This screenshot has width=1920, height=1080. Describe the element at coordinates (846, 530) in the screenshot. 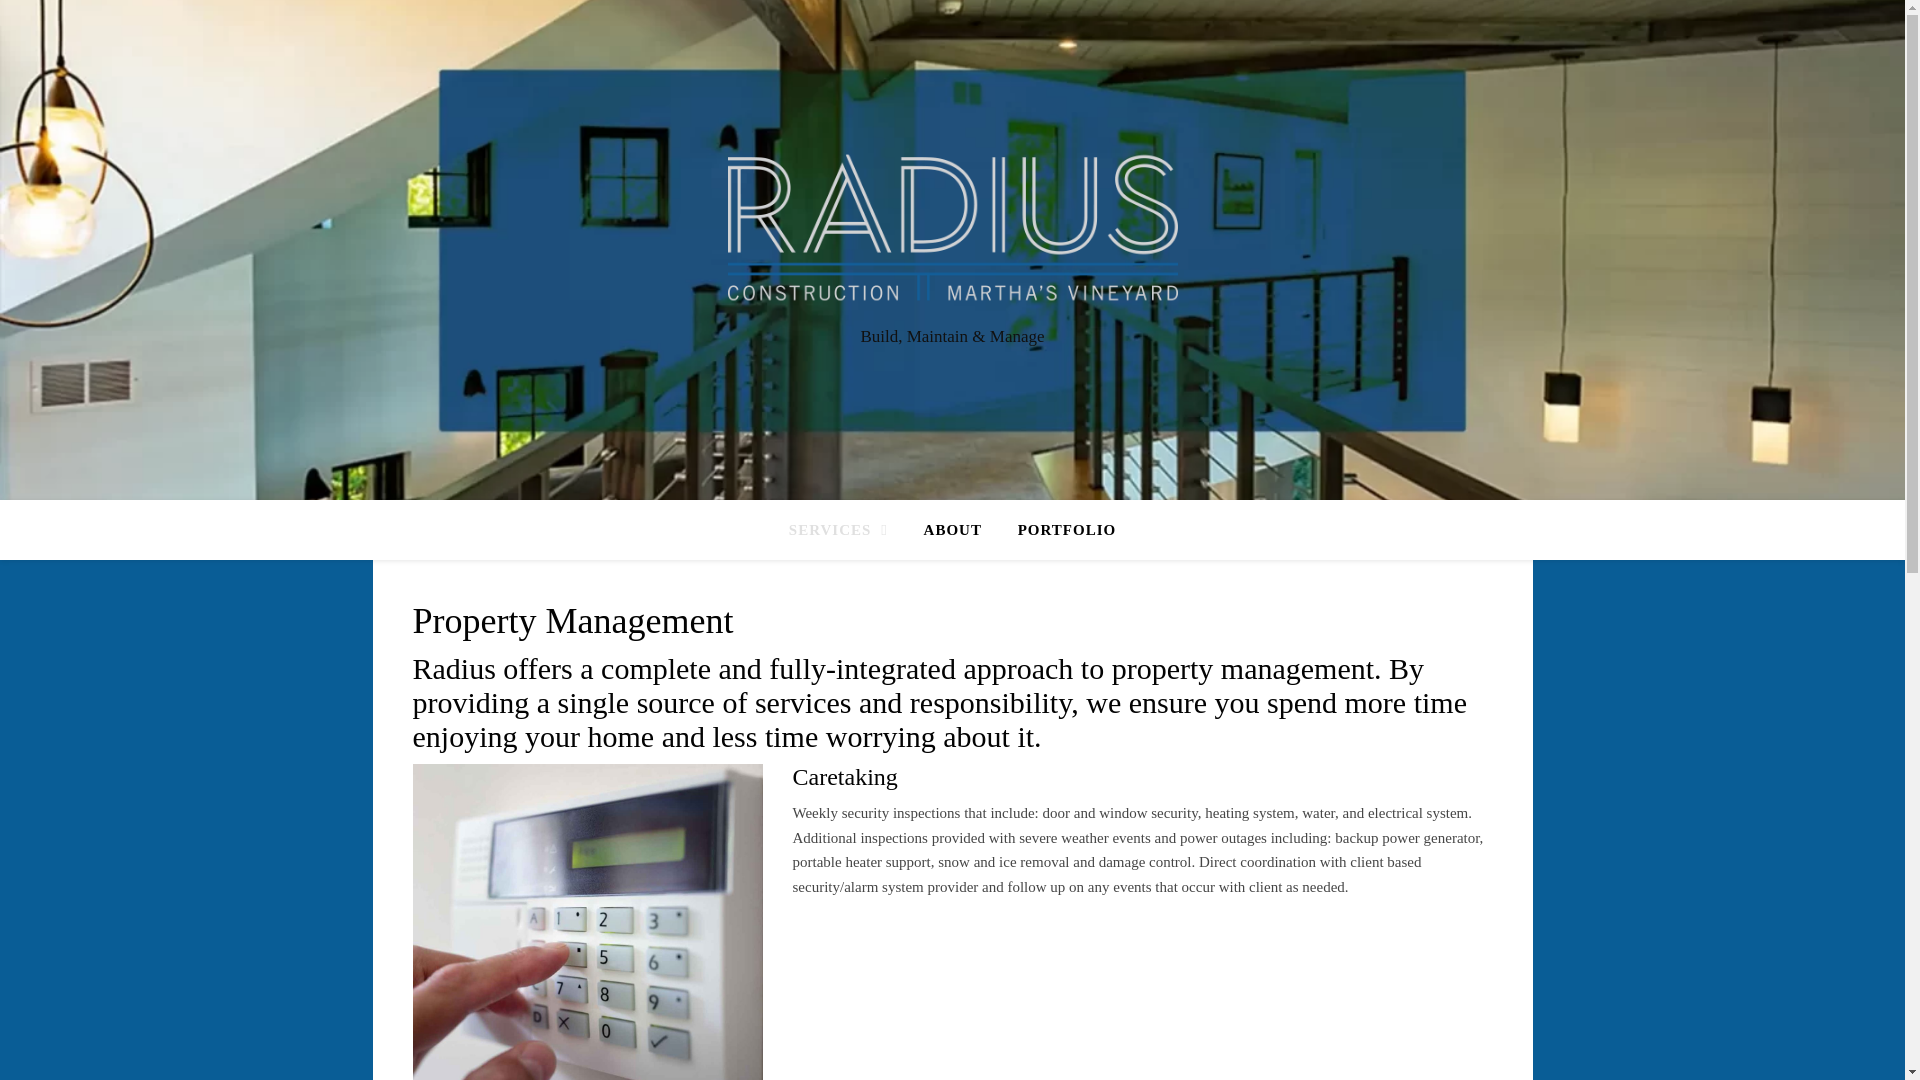

I see `SERVICES` at that location.